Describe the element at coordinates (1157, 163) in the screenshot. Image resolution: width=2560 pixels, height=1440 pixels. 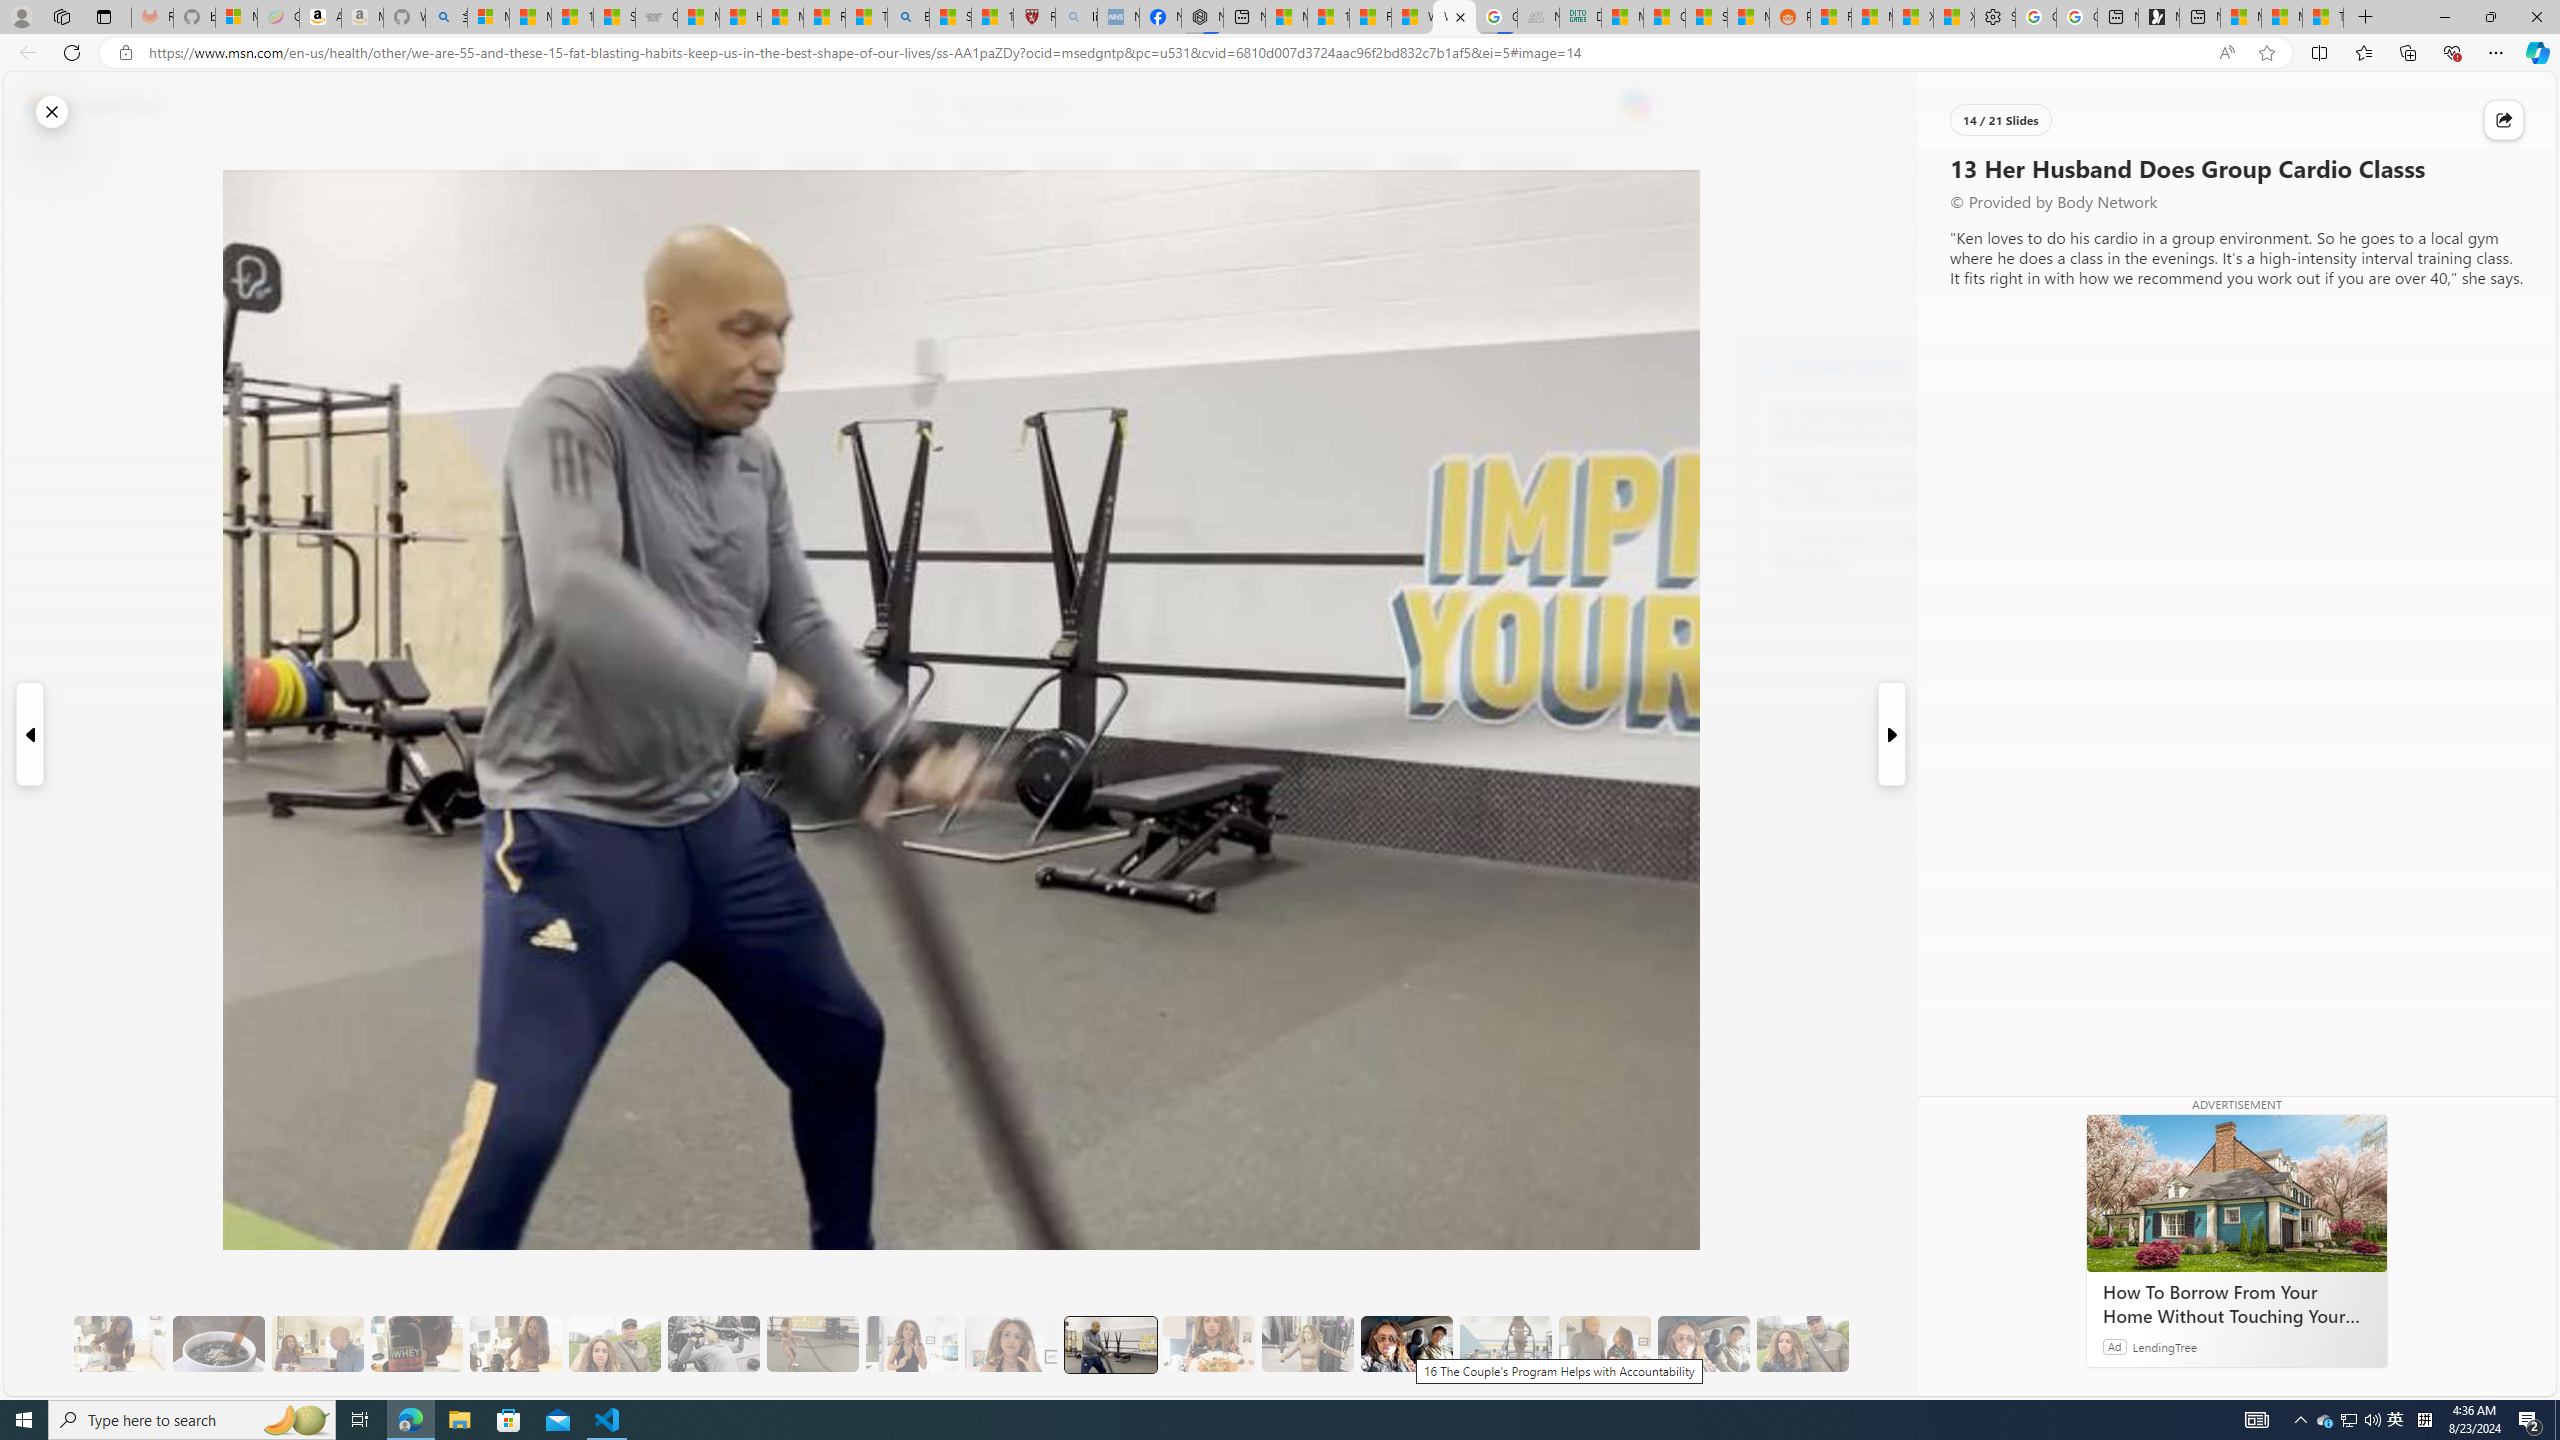
I see `Crime` at that location.